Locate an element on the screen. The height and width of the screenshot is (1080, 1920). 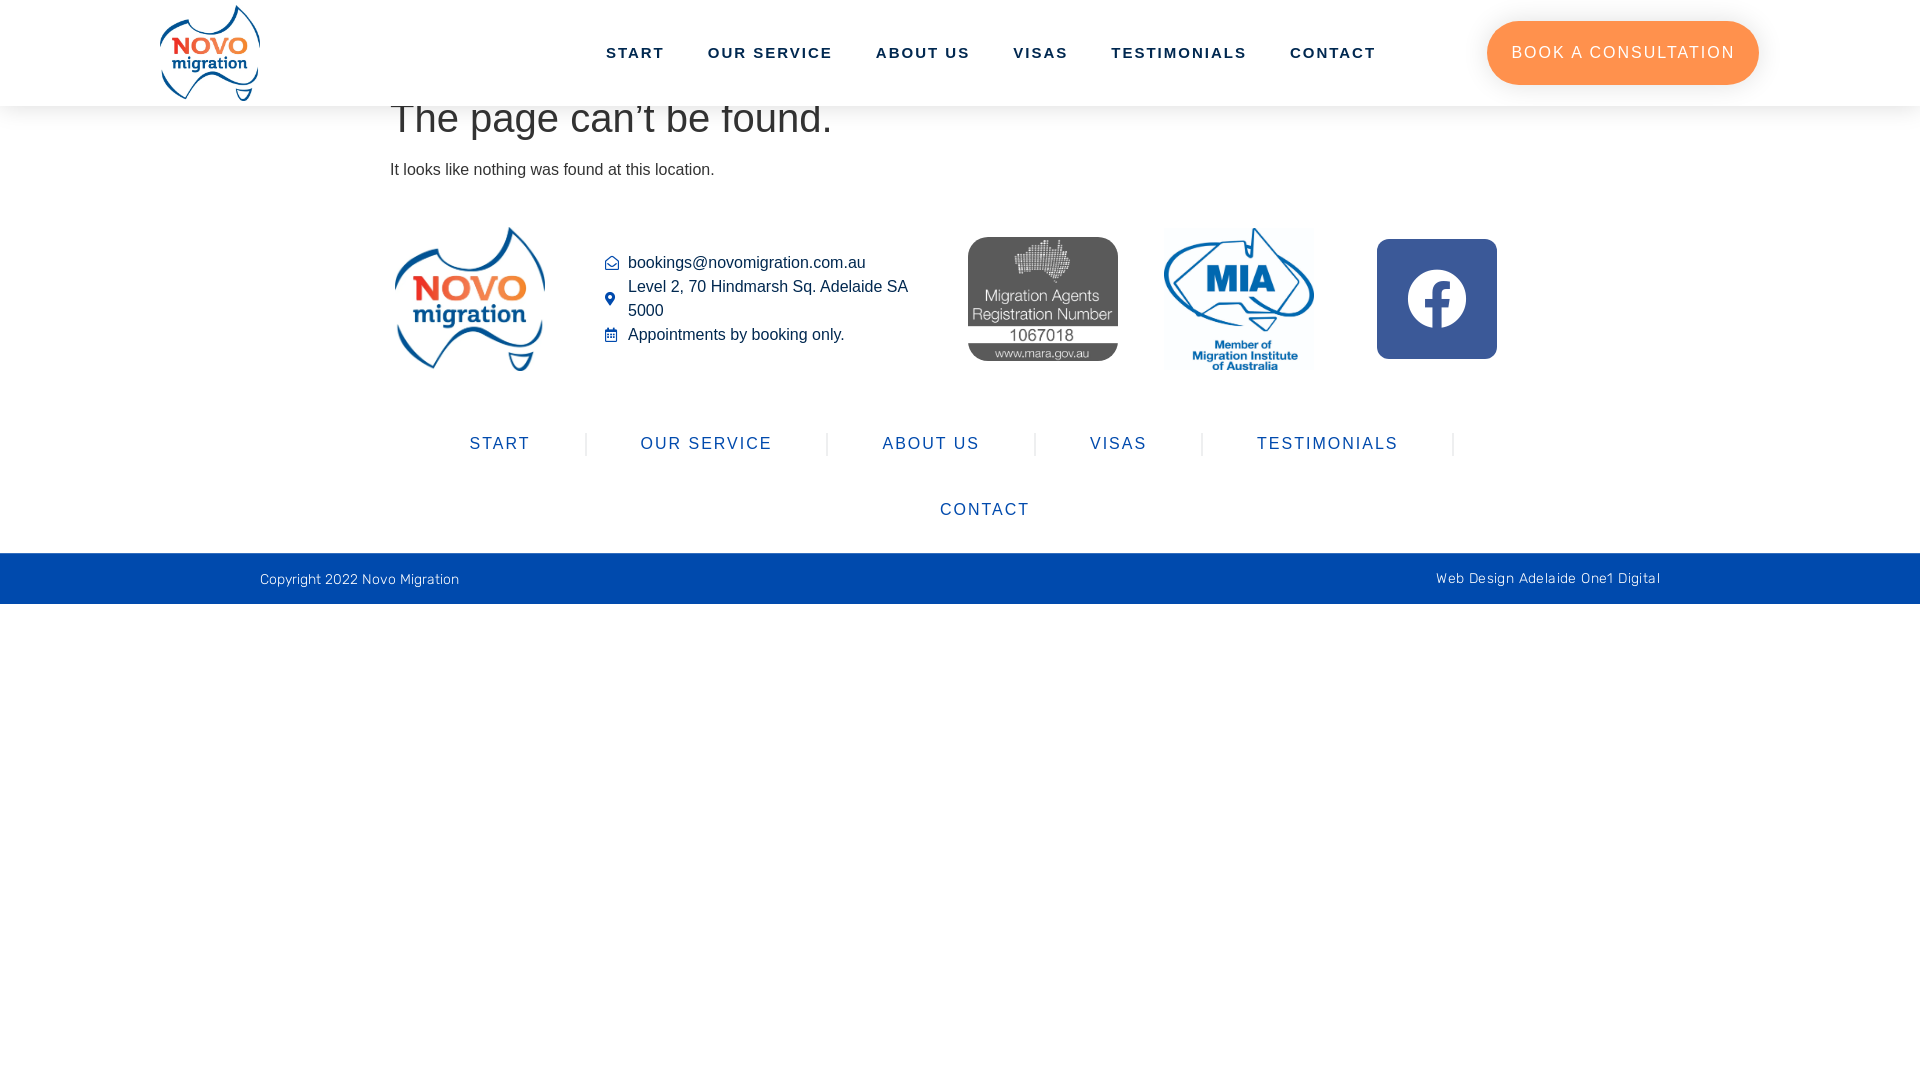
bookings@novomigration.com.au is located at coordinates (771, 263).